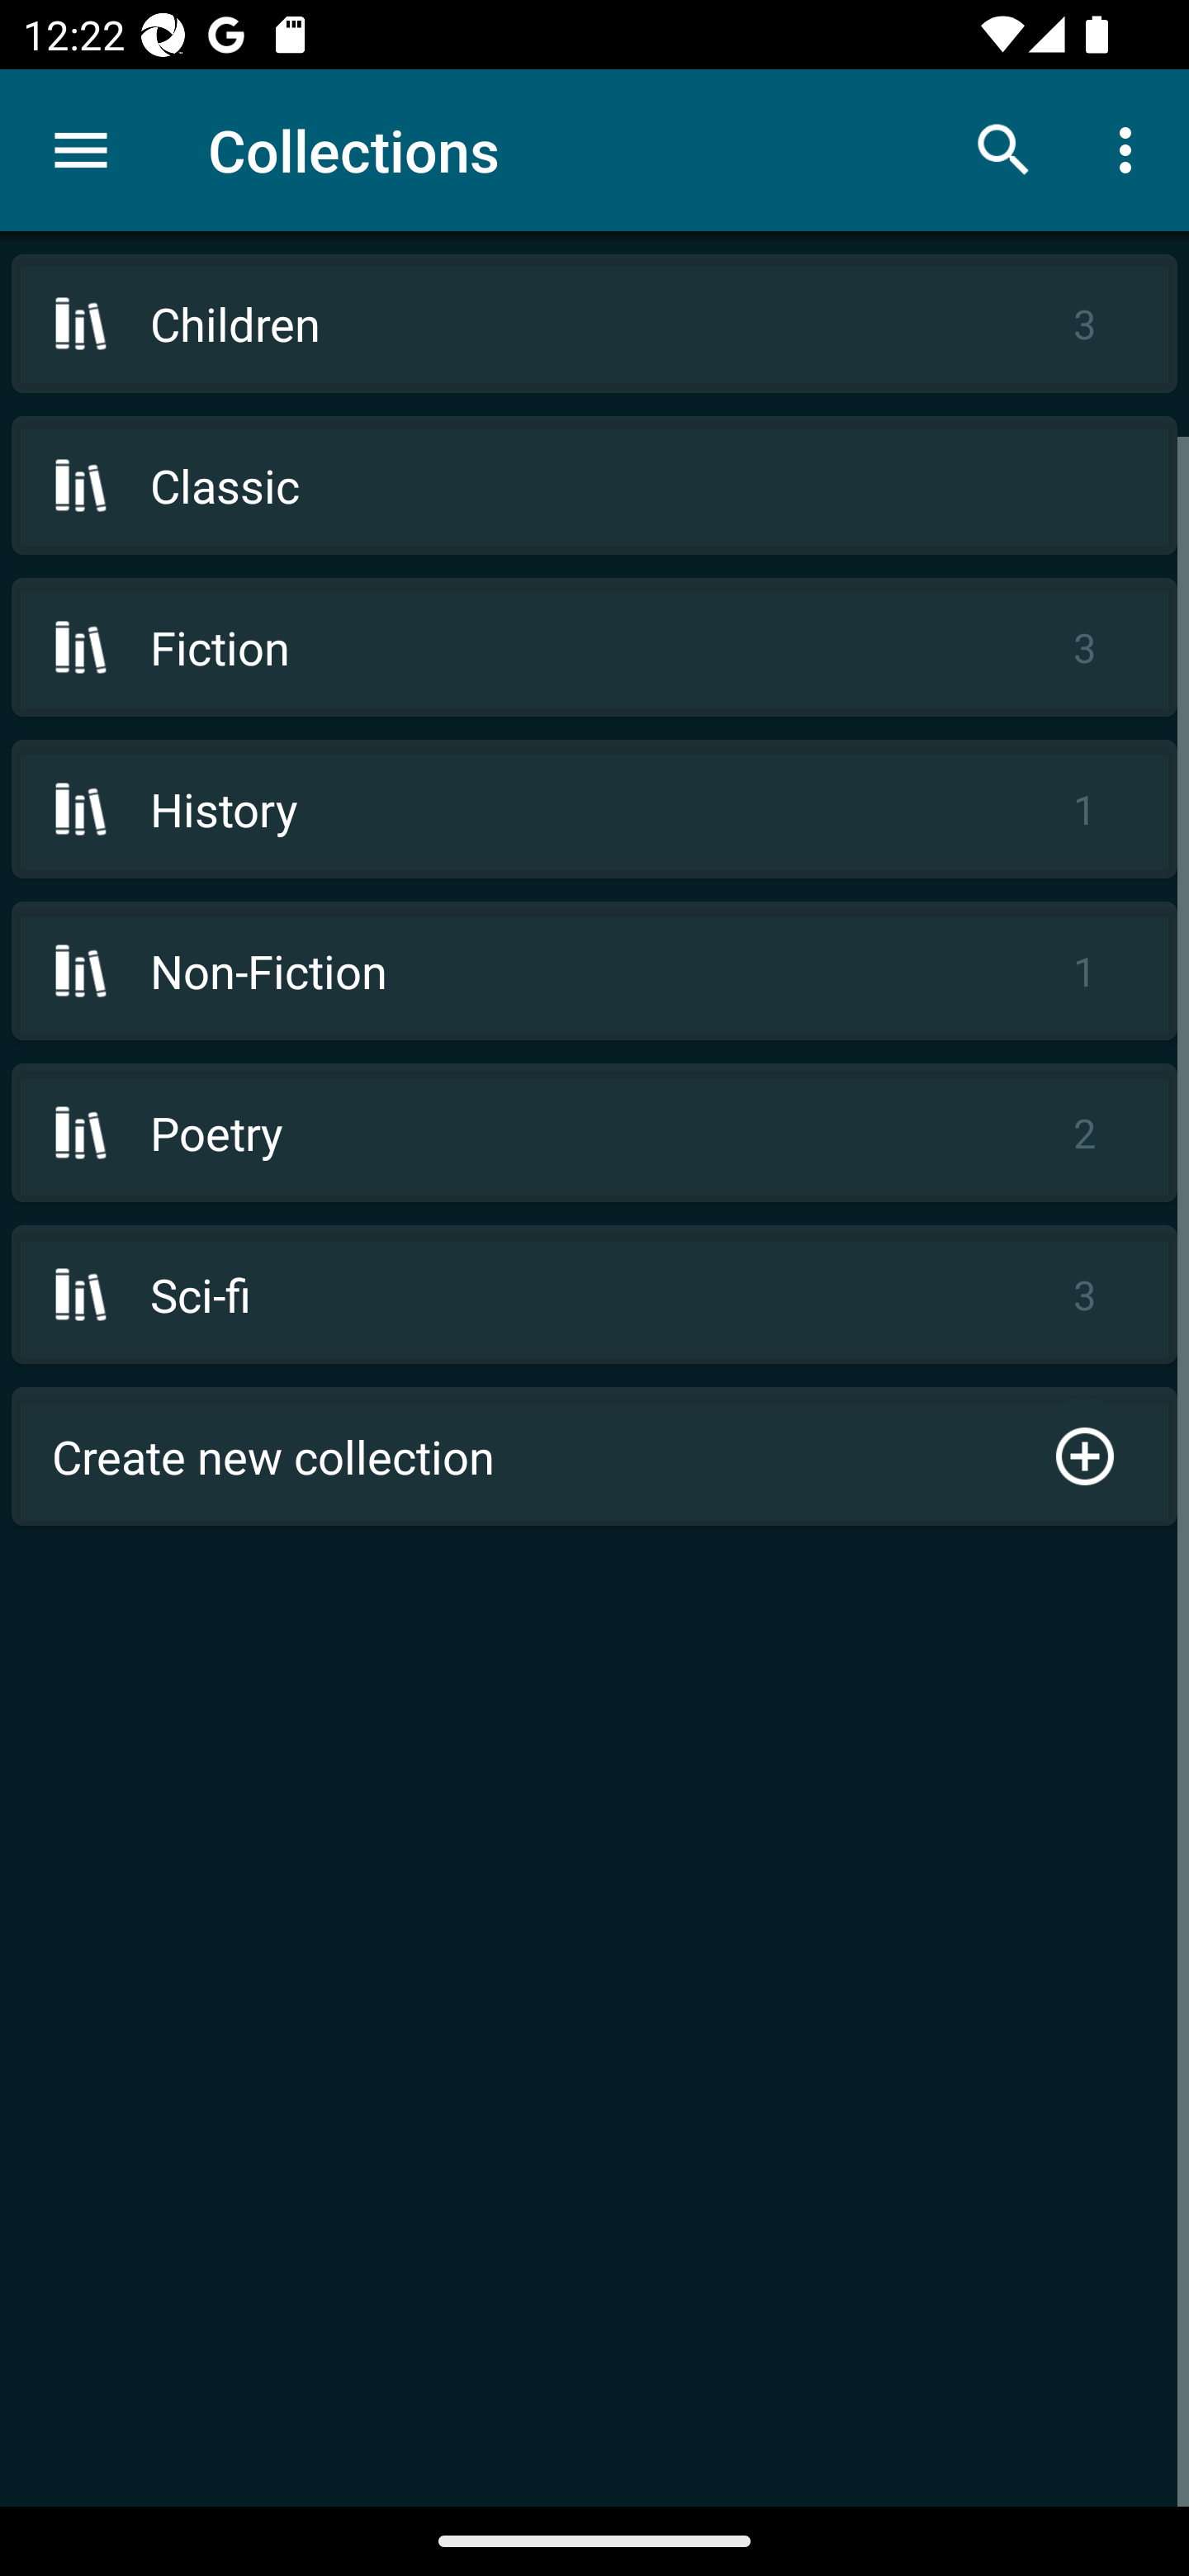  What do you see at coordinates (594, 646) in the screenshot?
I see `Fiction 3` at bounding box center [594, 646].